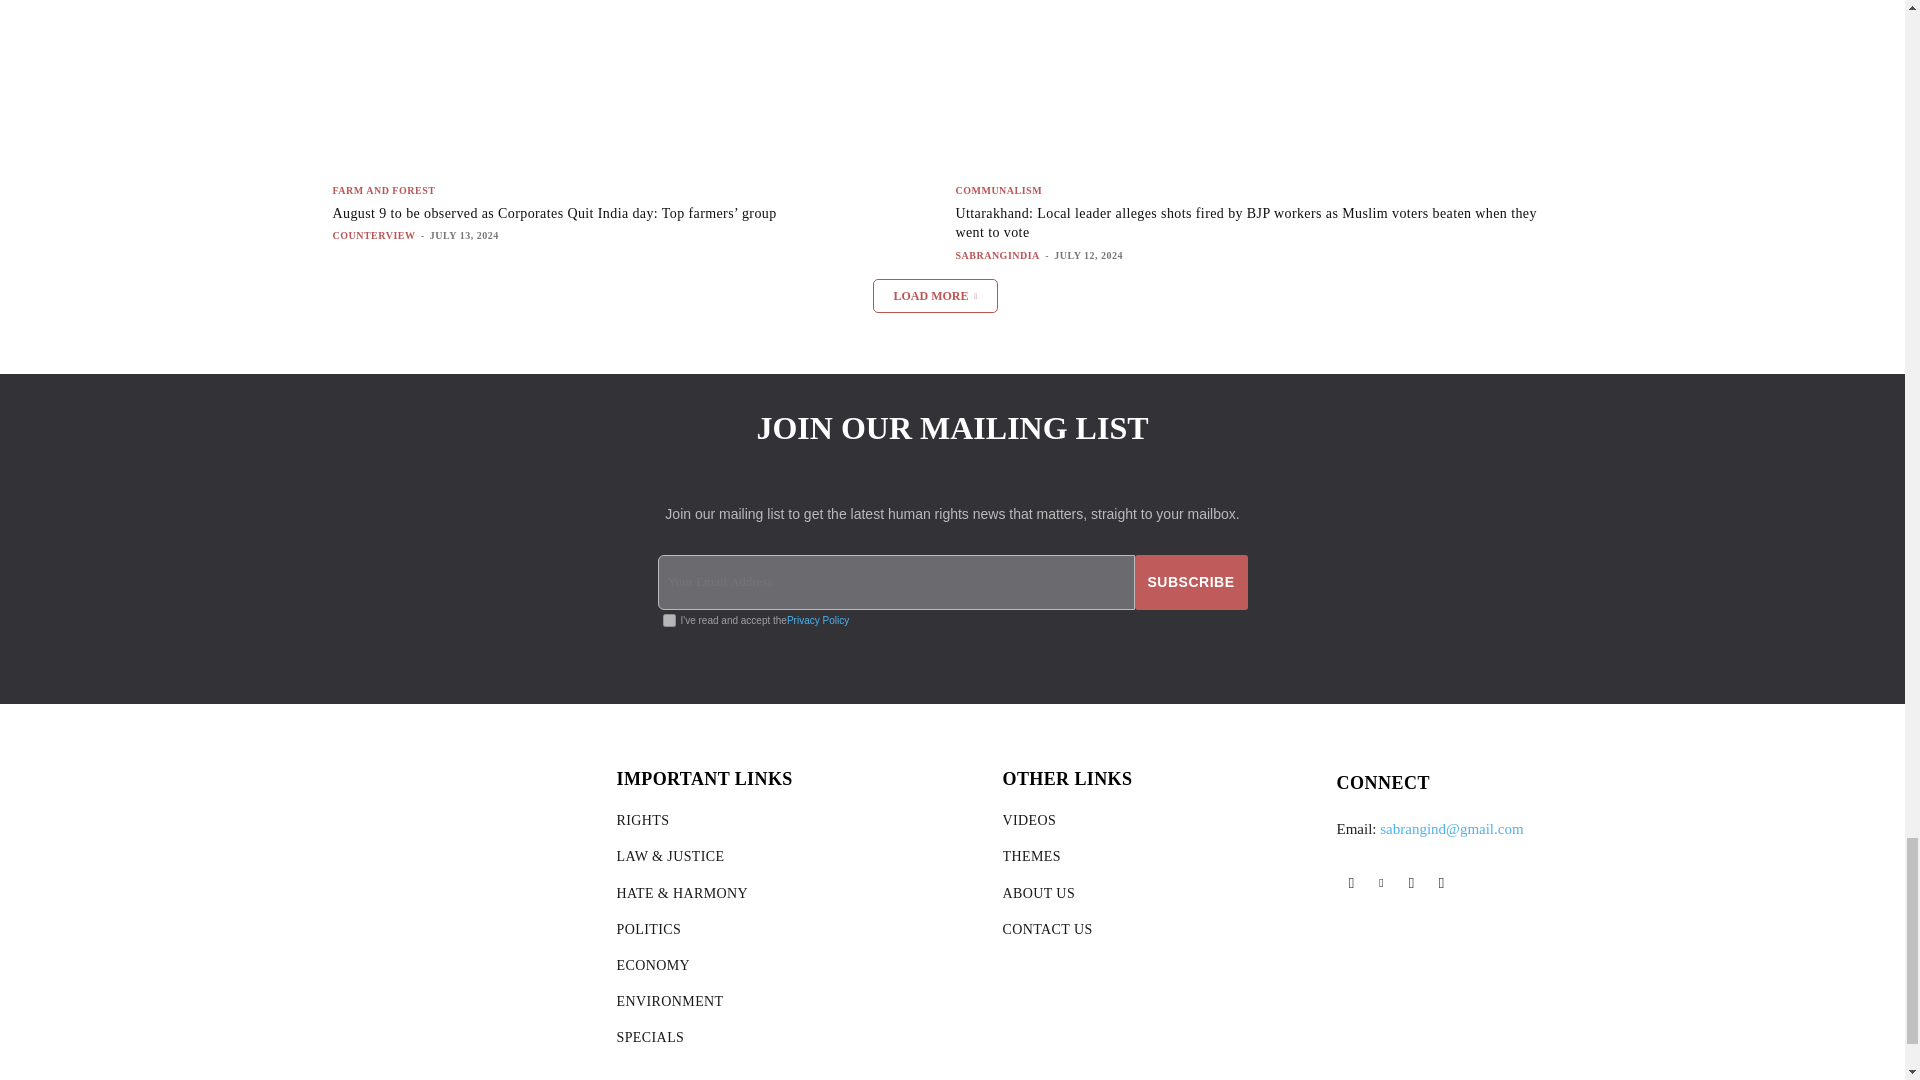 The image size is (1920, 1080). Describe the element at coordinates (1191, 582) in the screenshot. I see `Subscribe` at that location.